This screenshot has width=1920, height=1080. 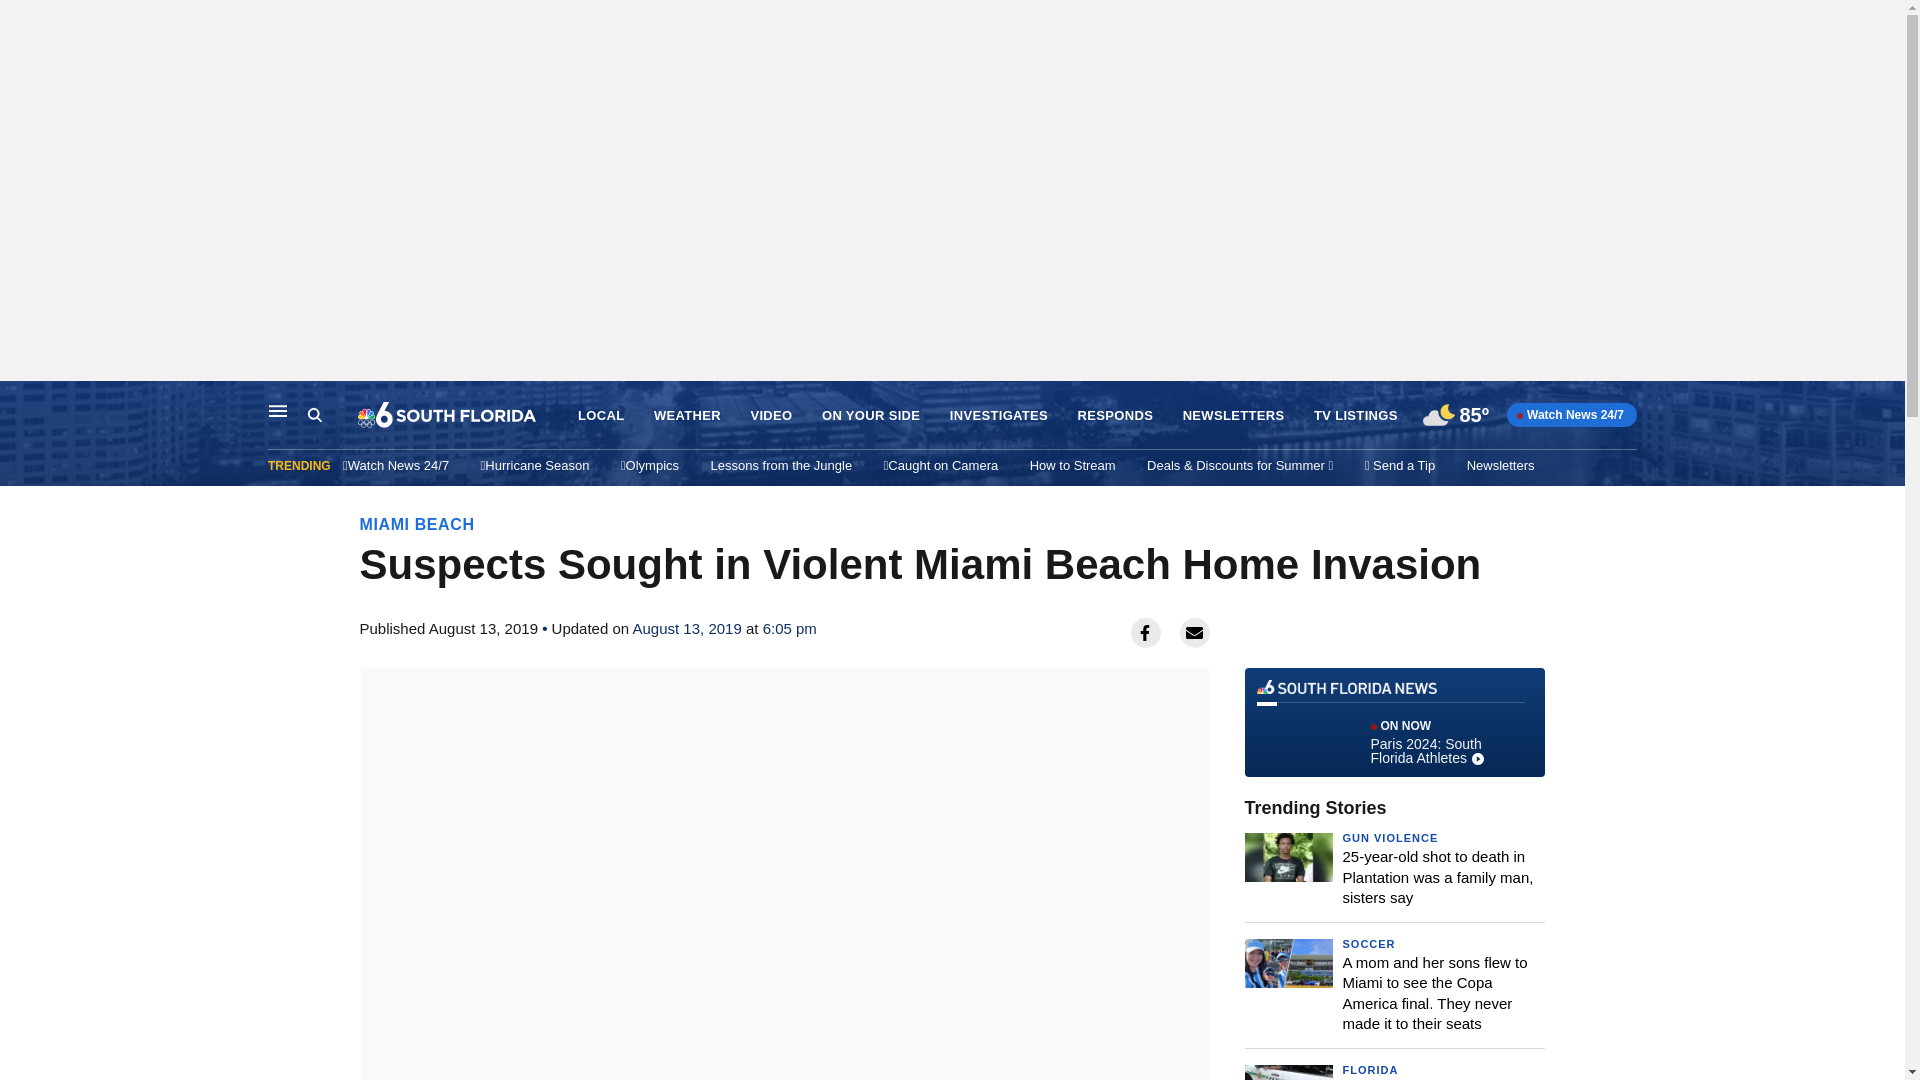 What do you see at coordinates (999, 416) in the screenshot?
I see `INVESTIGATES` at bounding box center [999, 416].